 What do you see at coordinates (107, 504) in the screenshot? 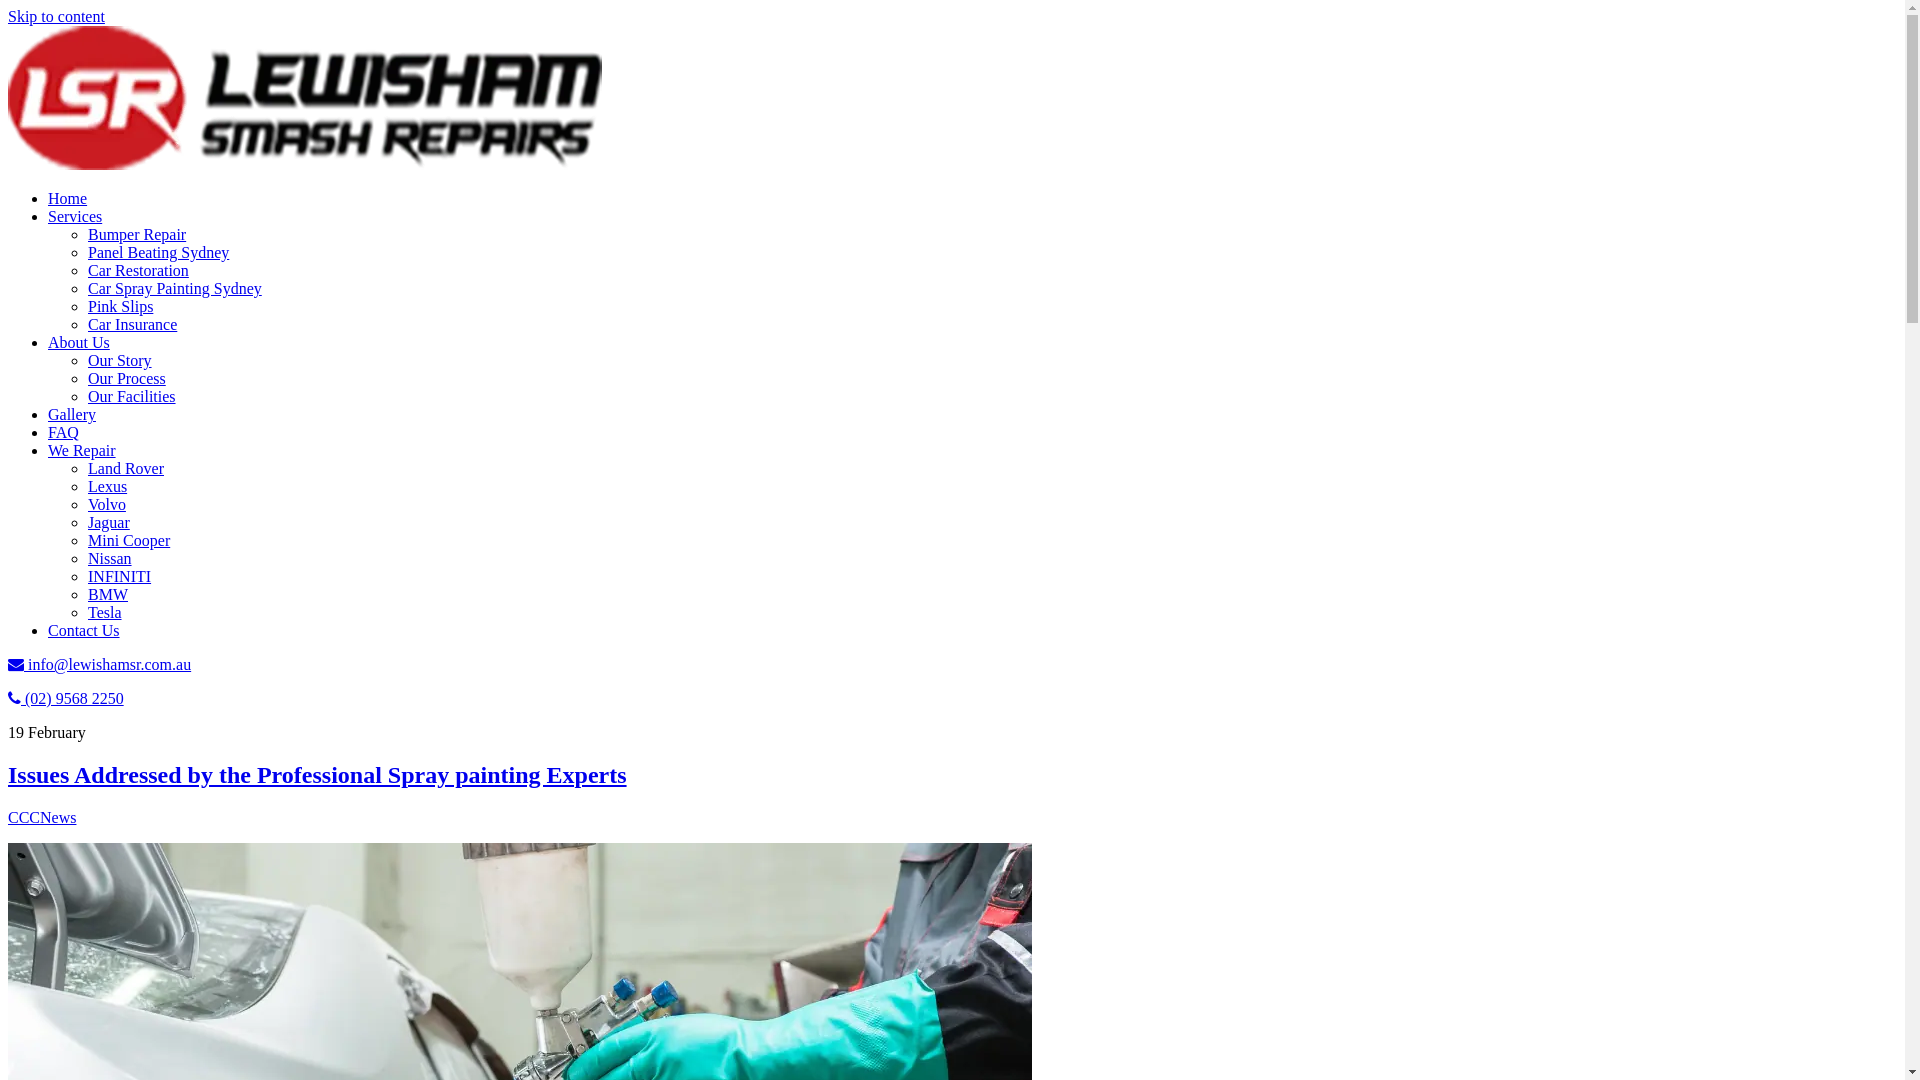
I see `Volvo` at bounding box center [107, 504].